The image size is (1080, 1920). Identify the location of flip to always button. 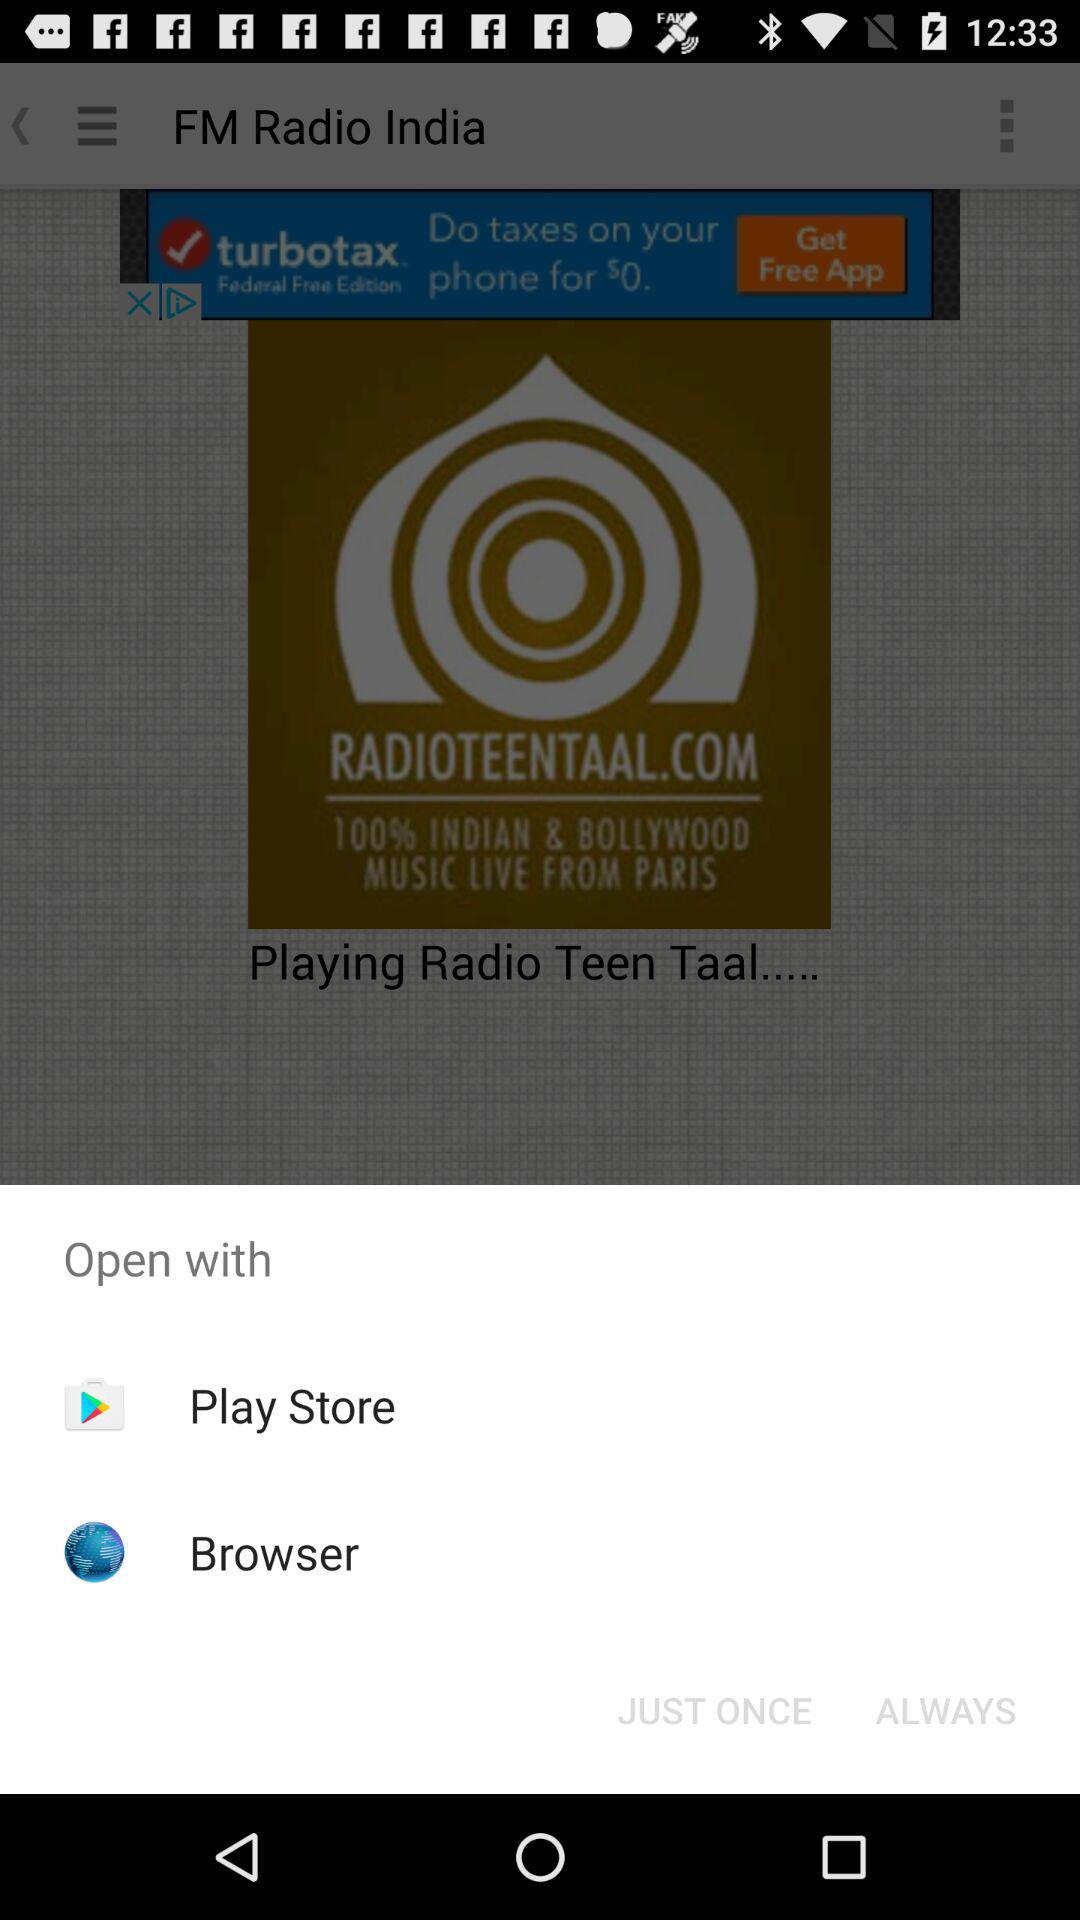
(946, 1710).